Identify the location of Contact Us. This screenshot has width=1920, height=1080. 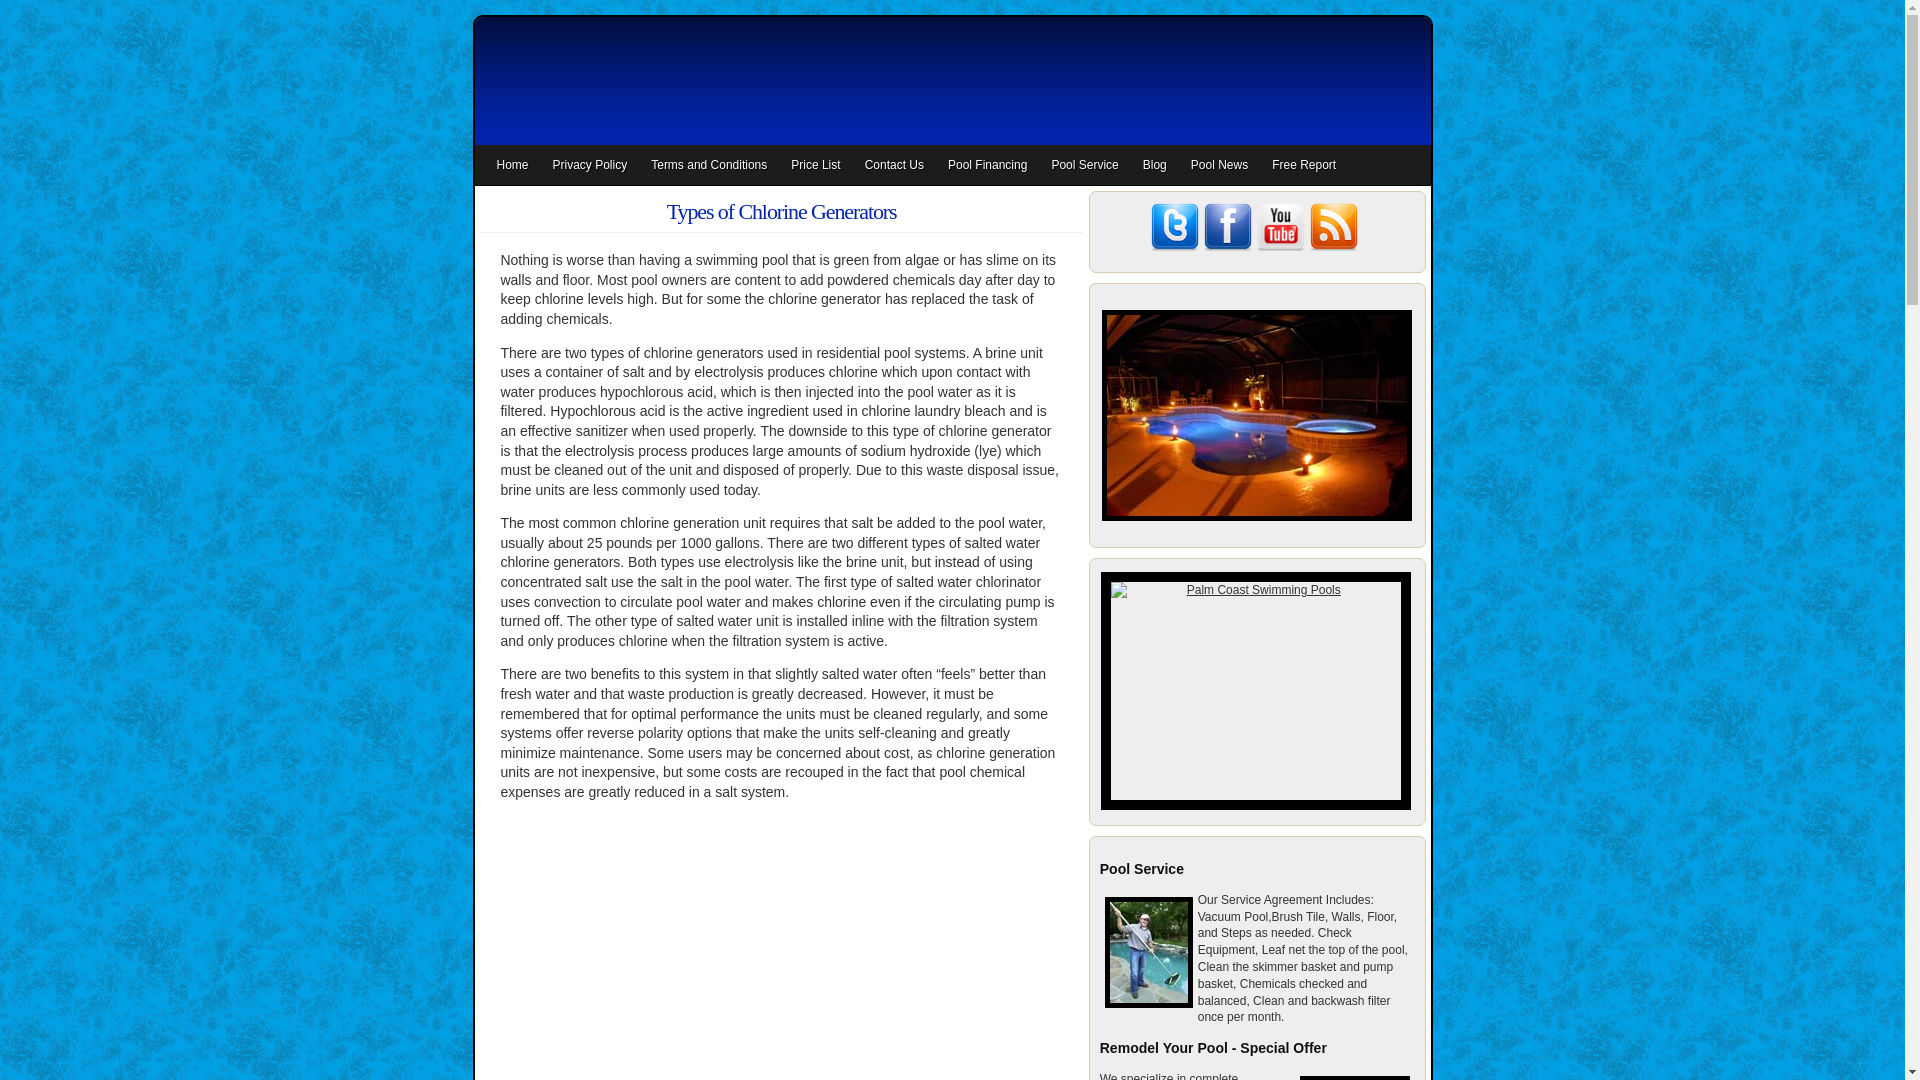
(894, 164).